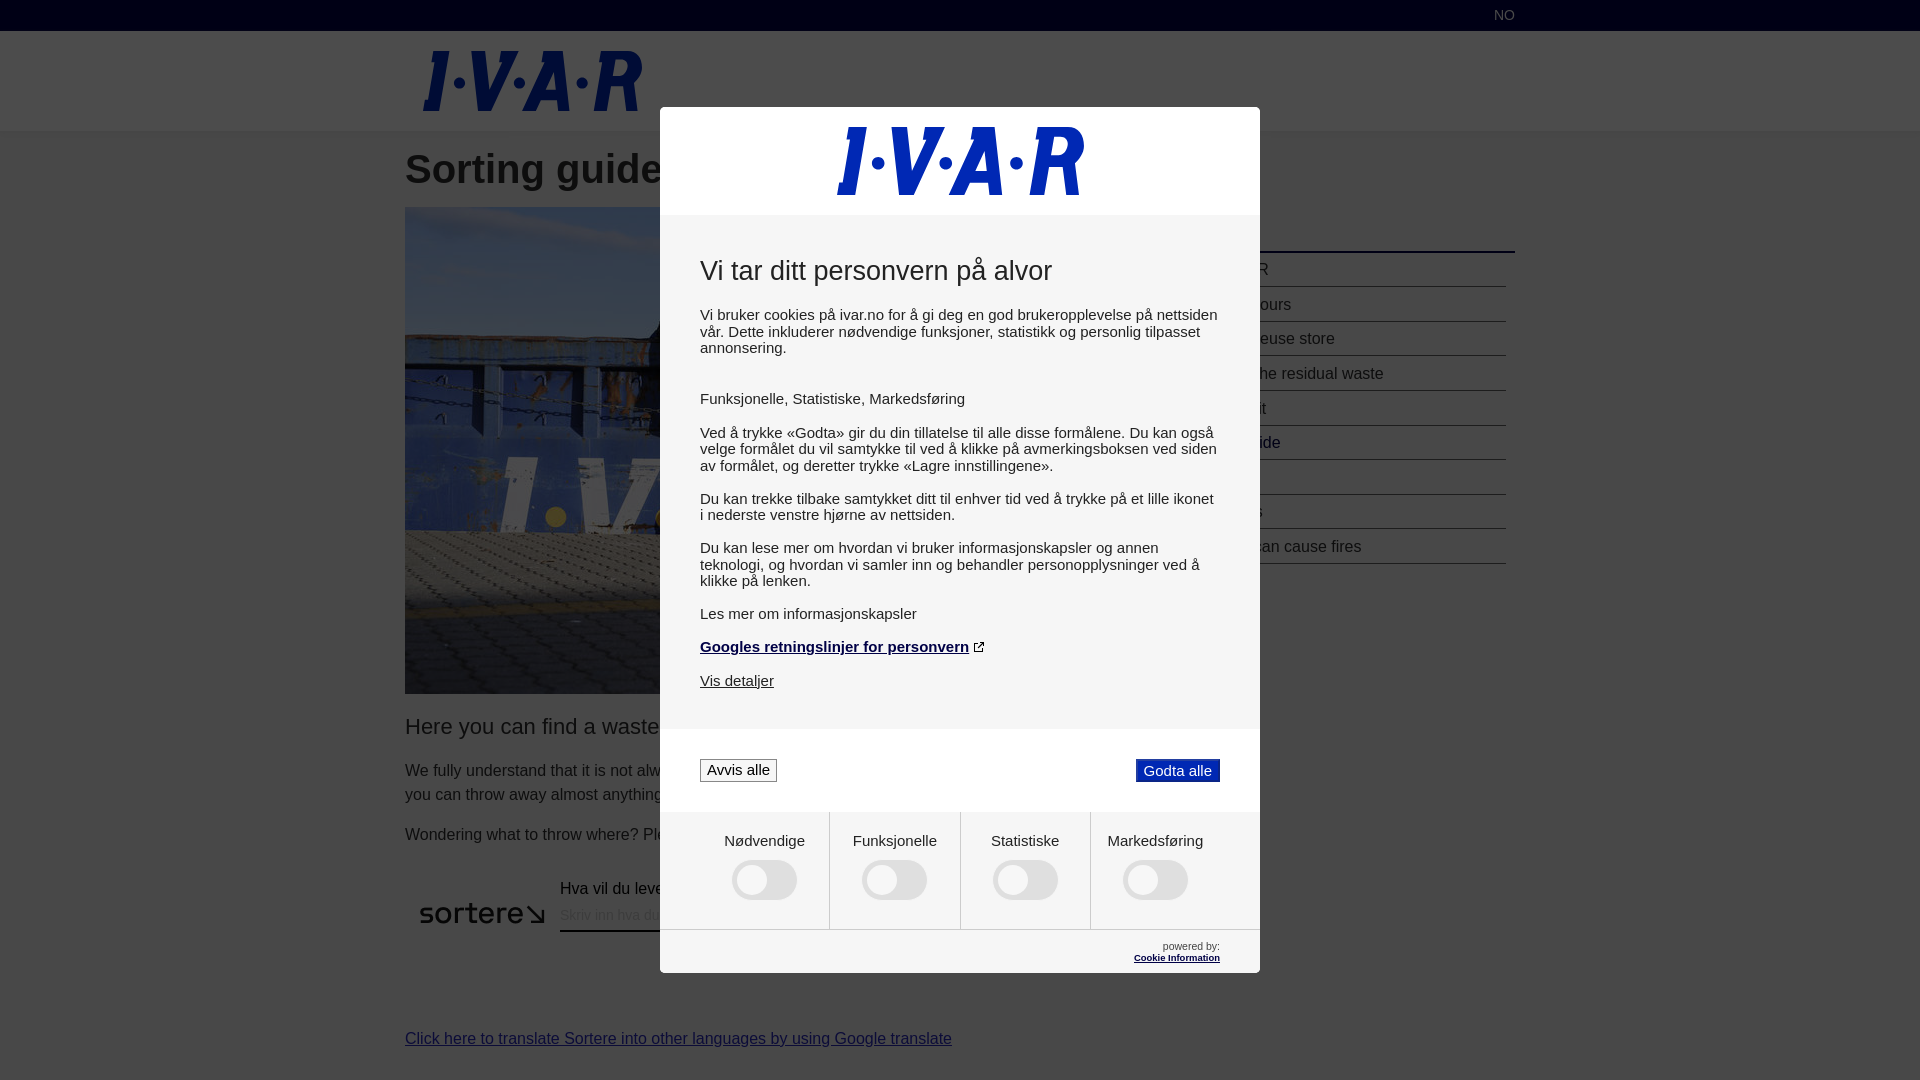 This screenshot has height=1080, width=1920. What do you see at coordinates (736, 680) in the screenshot?
I see `Vis detaljer` at bounding box center [736, 680].